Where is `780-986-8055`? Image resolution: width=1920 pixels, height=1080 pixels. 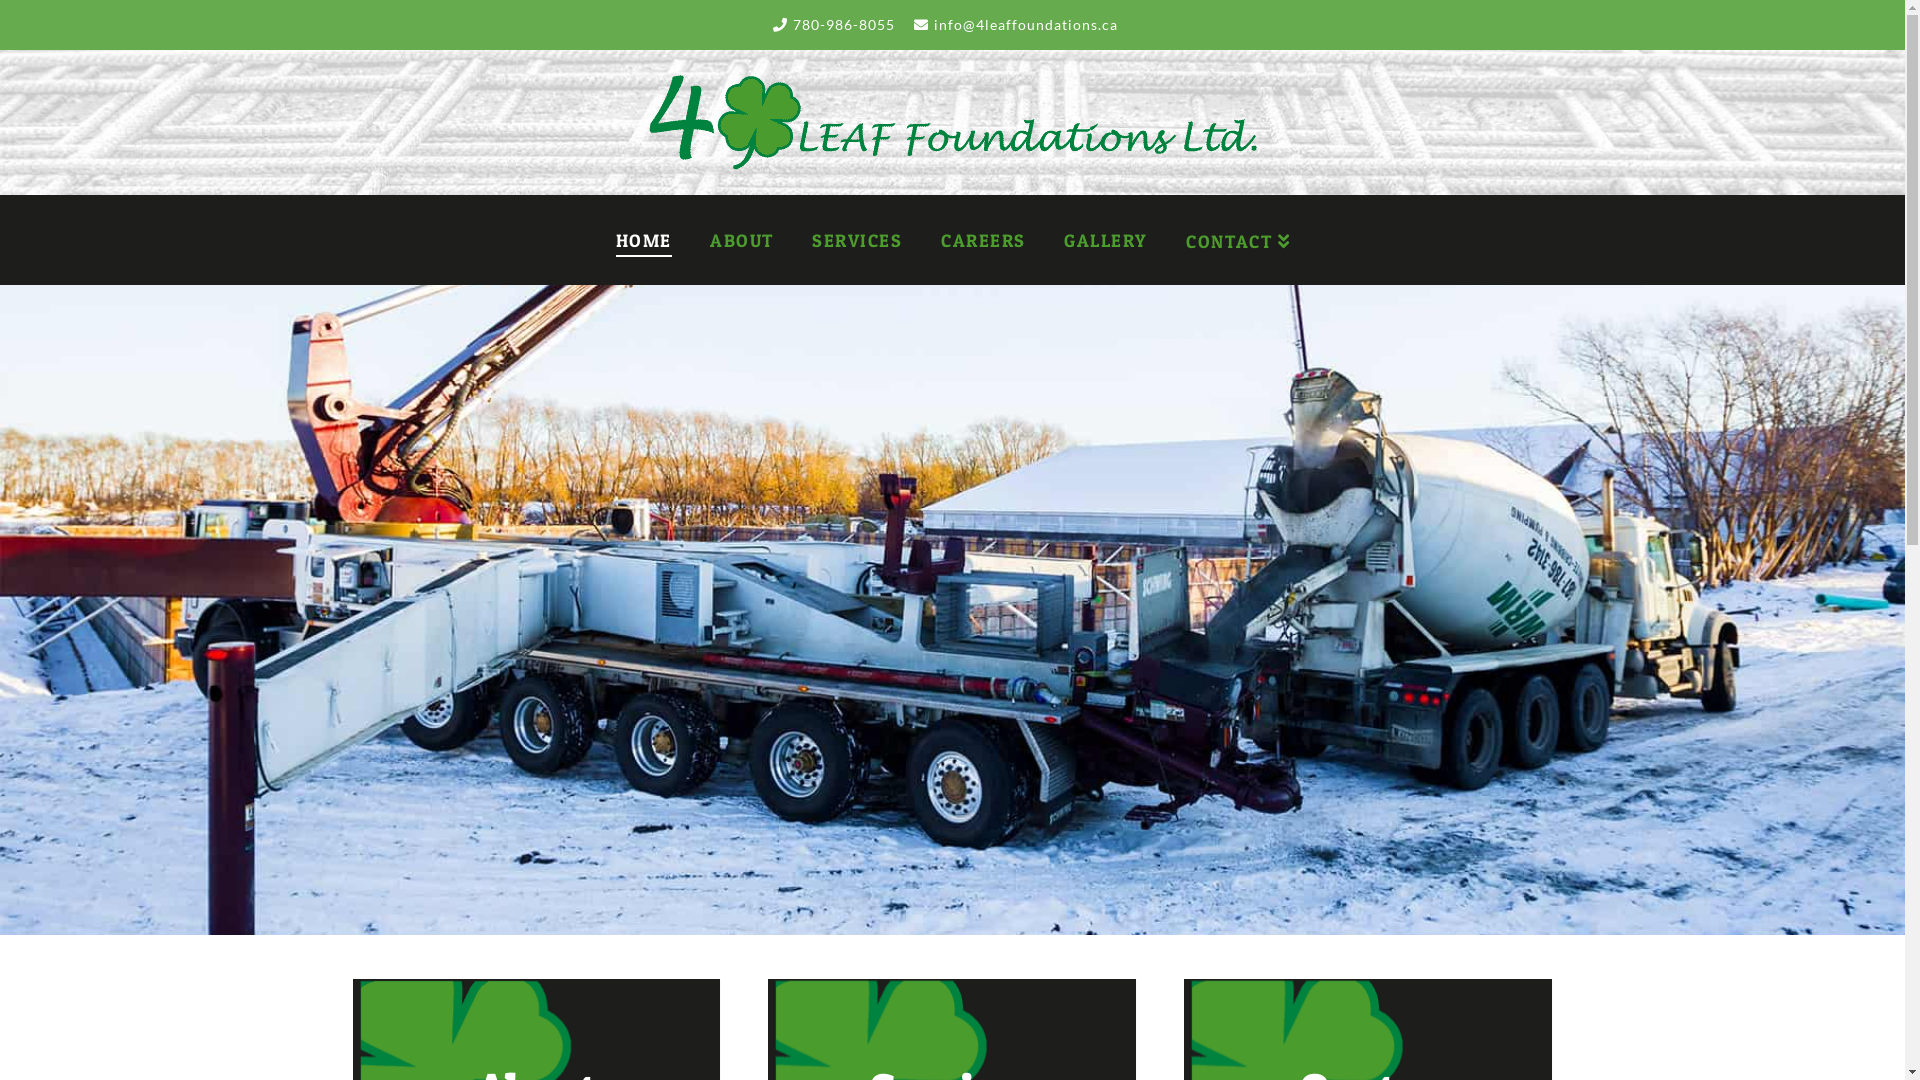
780-986-8055 is located at coordinates (843, 24).